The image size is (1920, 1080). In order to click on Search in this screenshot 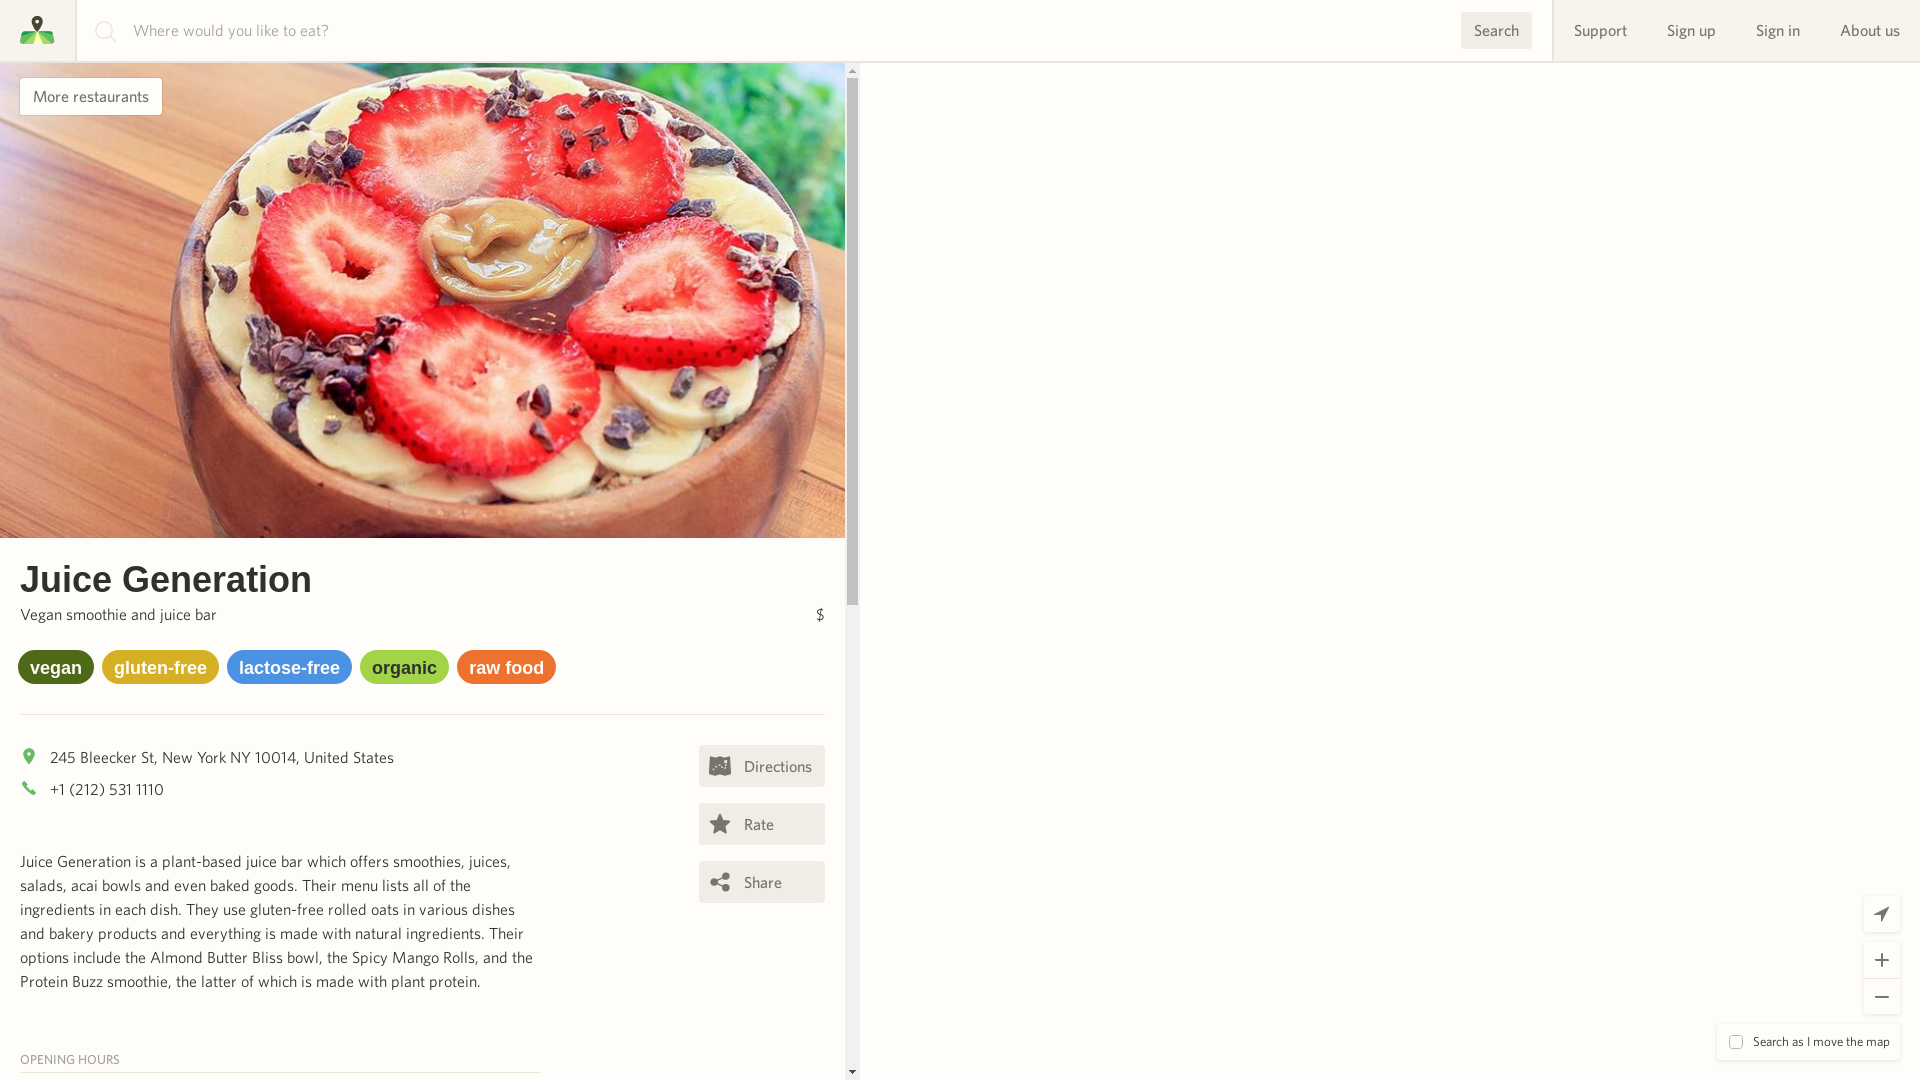, I will do `click(1496, 30)`.